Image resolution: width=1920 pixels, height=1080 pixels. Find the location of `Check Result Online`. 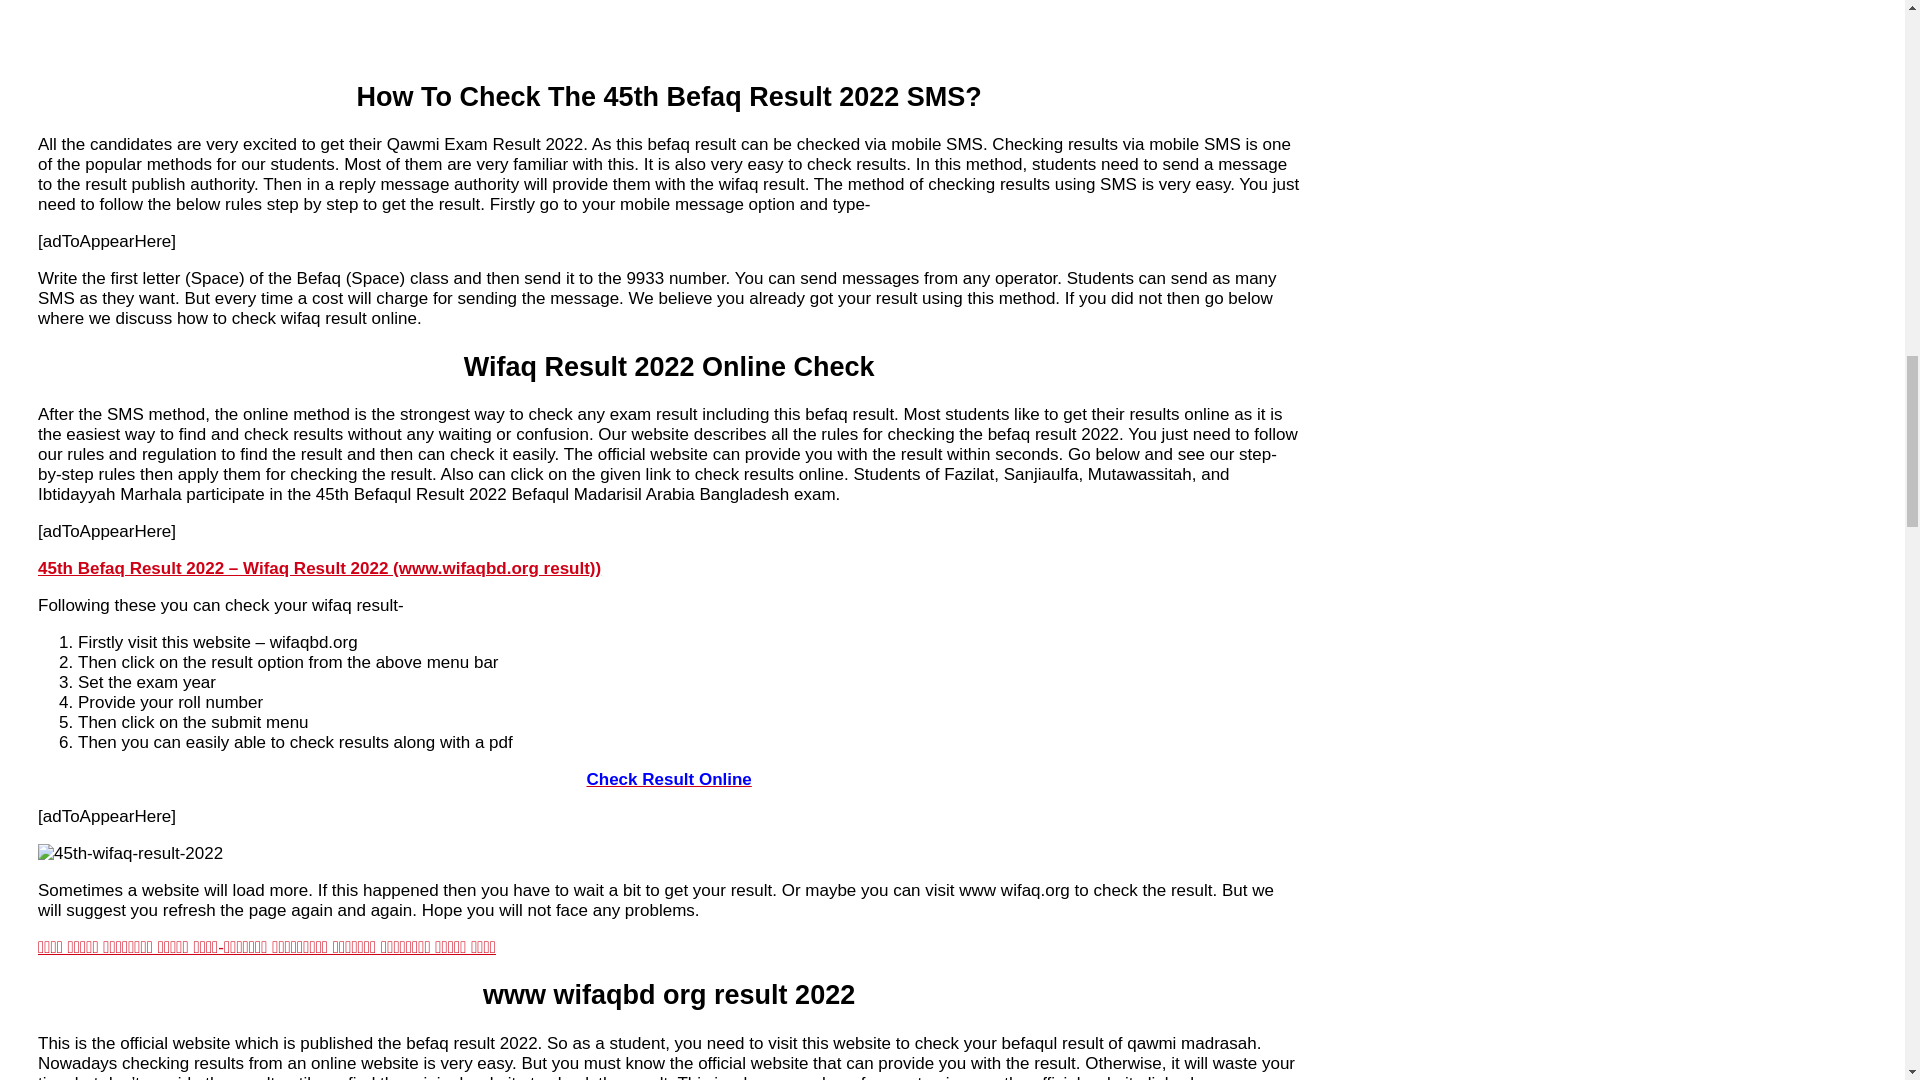

Check Result Online is located at coordinates (668, 780).